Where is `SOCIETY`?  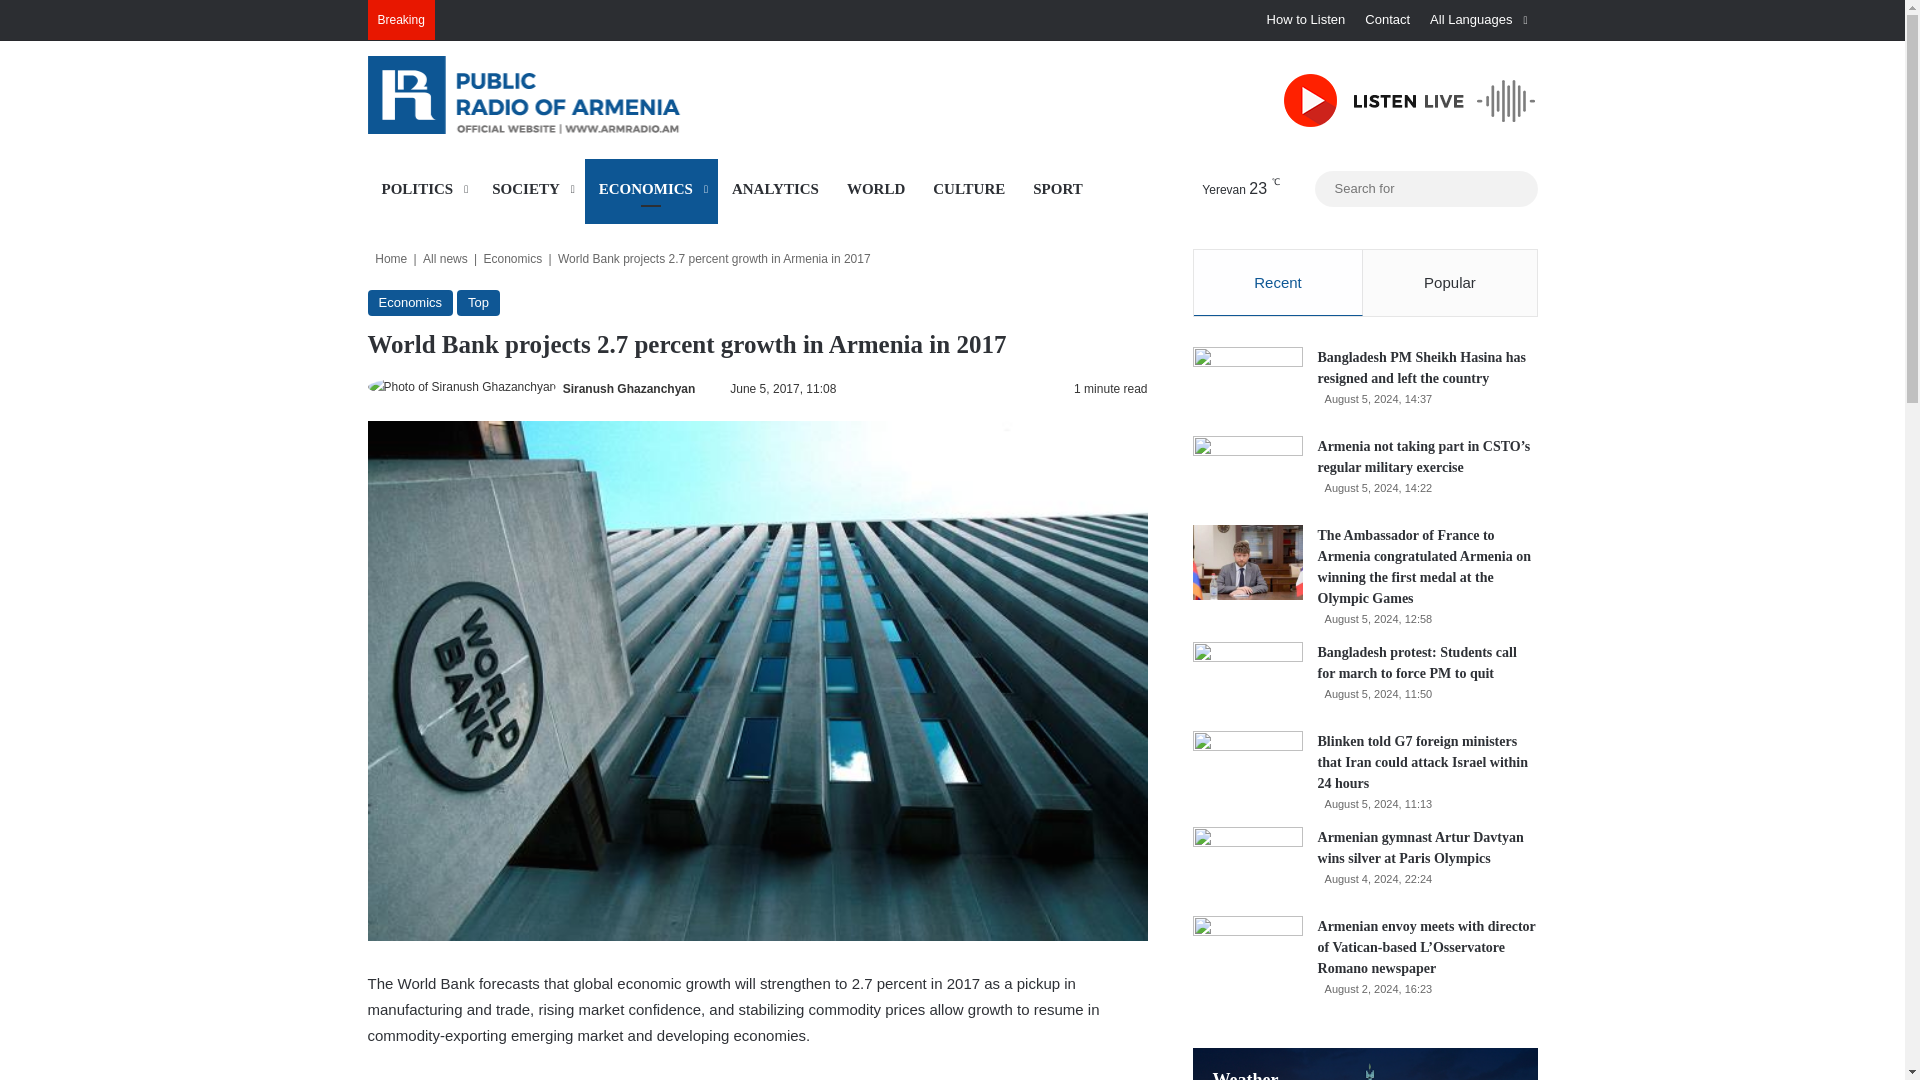 SOCIETY is located at coordinates (532, 188).